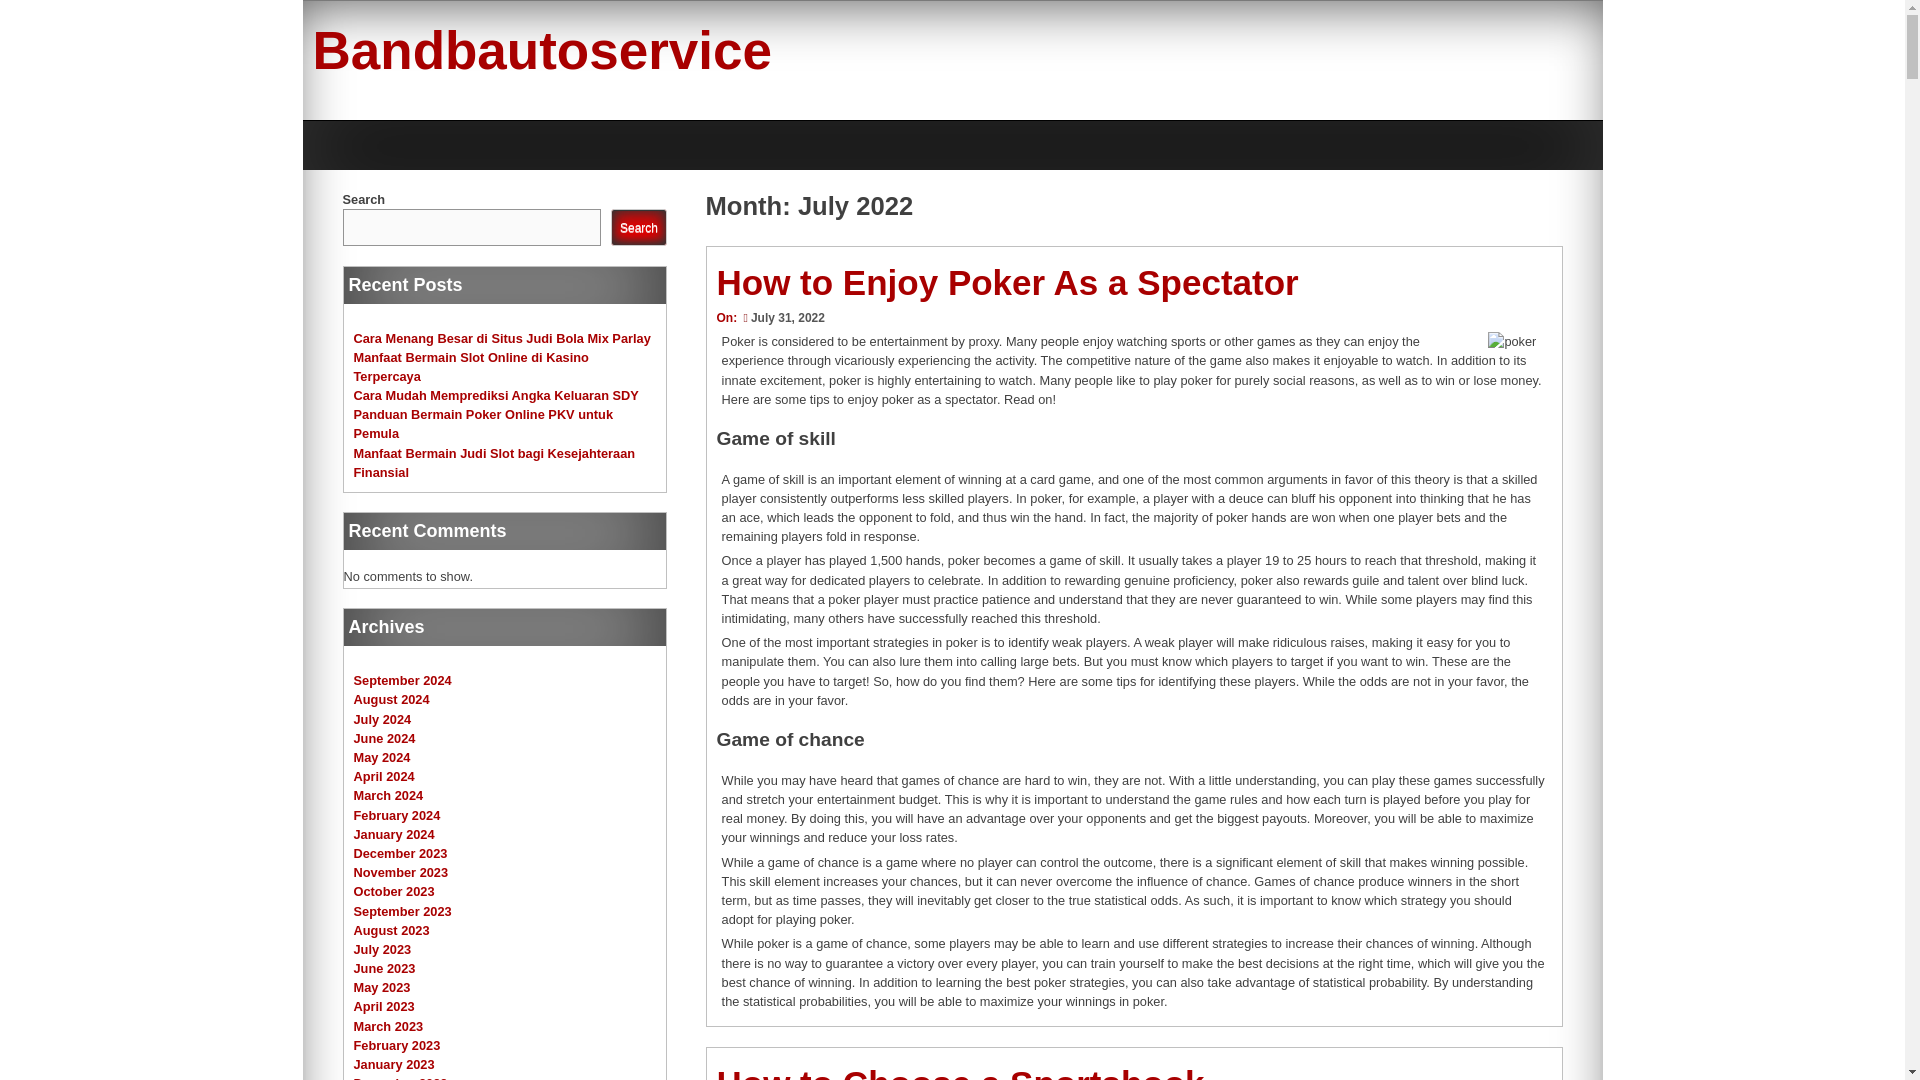 This screenshot has height=1080, width=1920. I want to click on July 31, 2022, so click(781, 318).